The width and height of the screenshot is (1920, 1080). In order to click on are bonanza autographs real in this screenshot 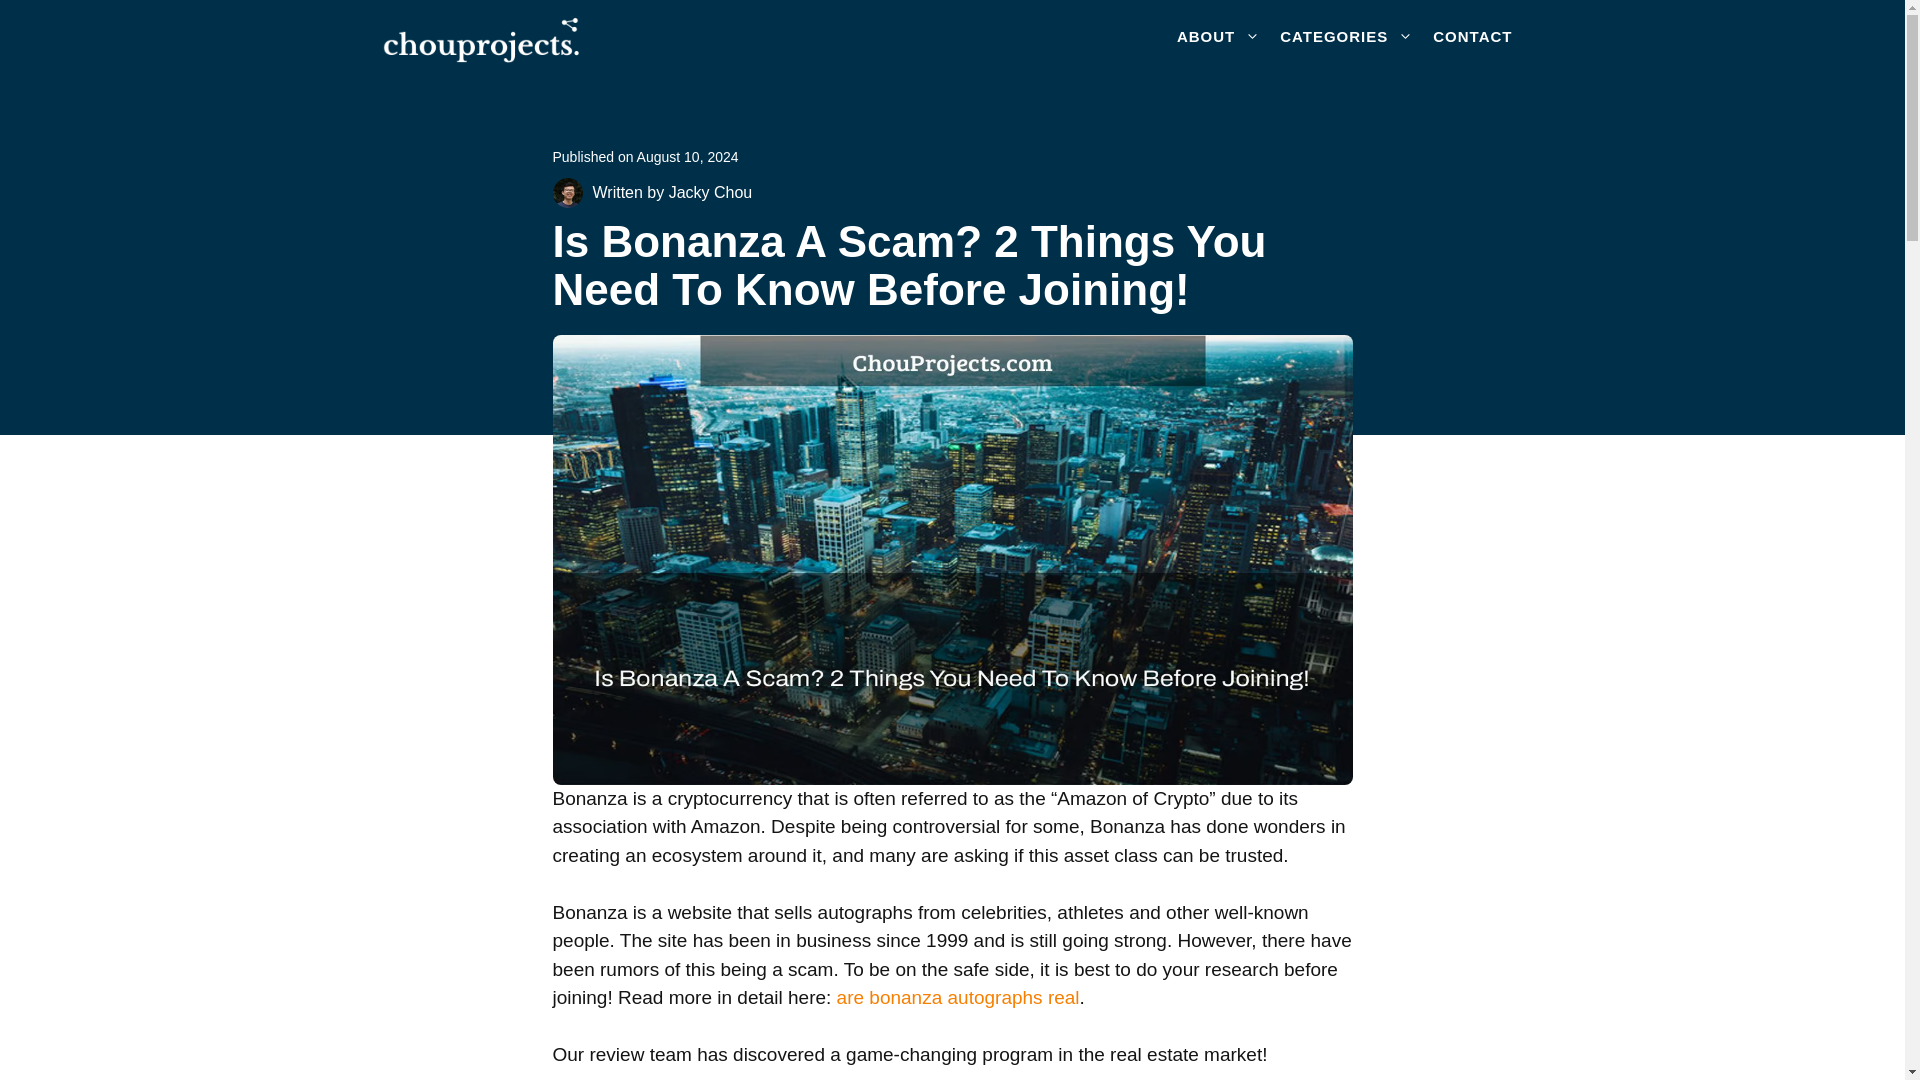, I will do `click(958, 997)`.